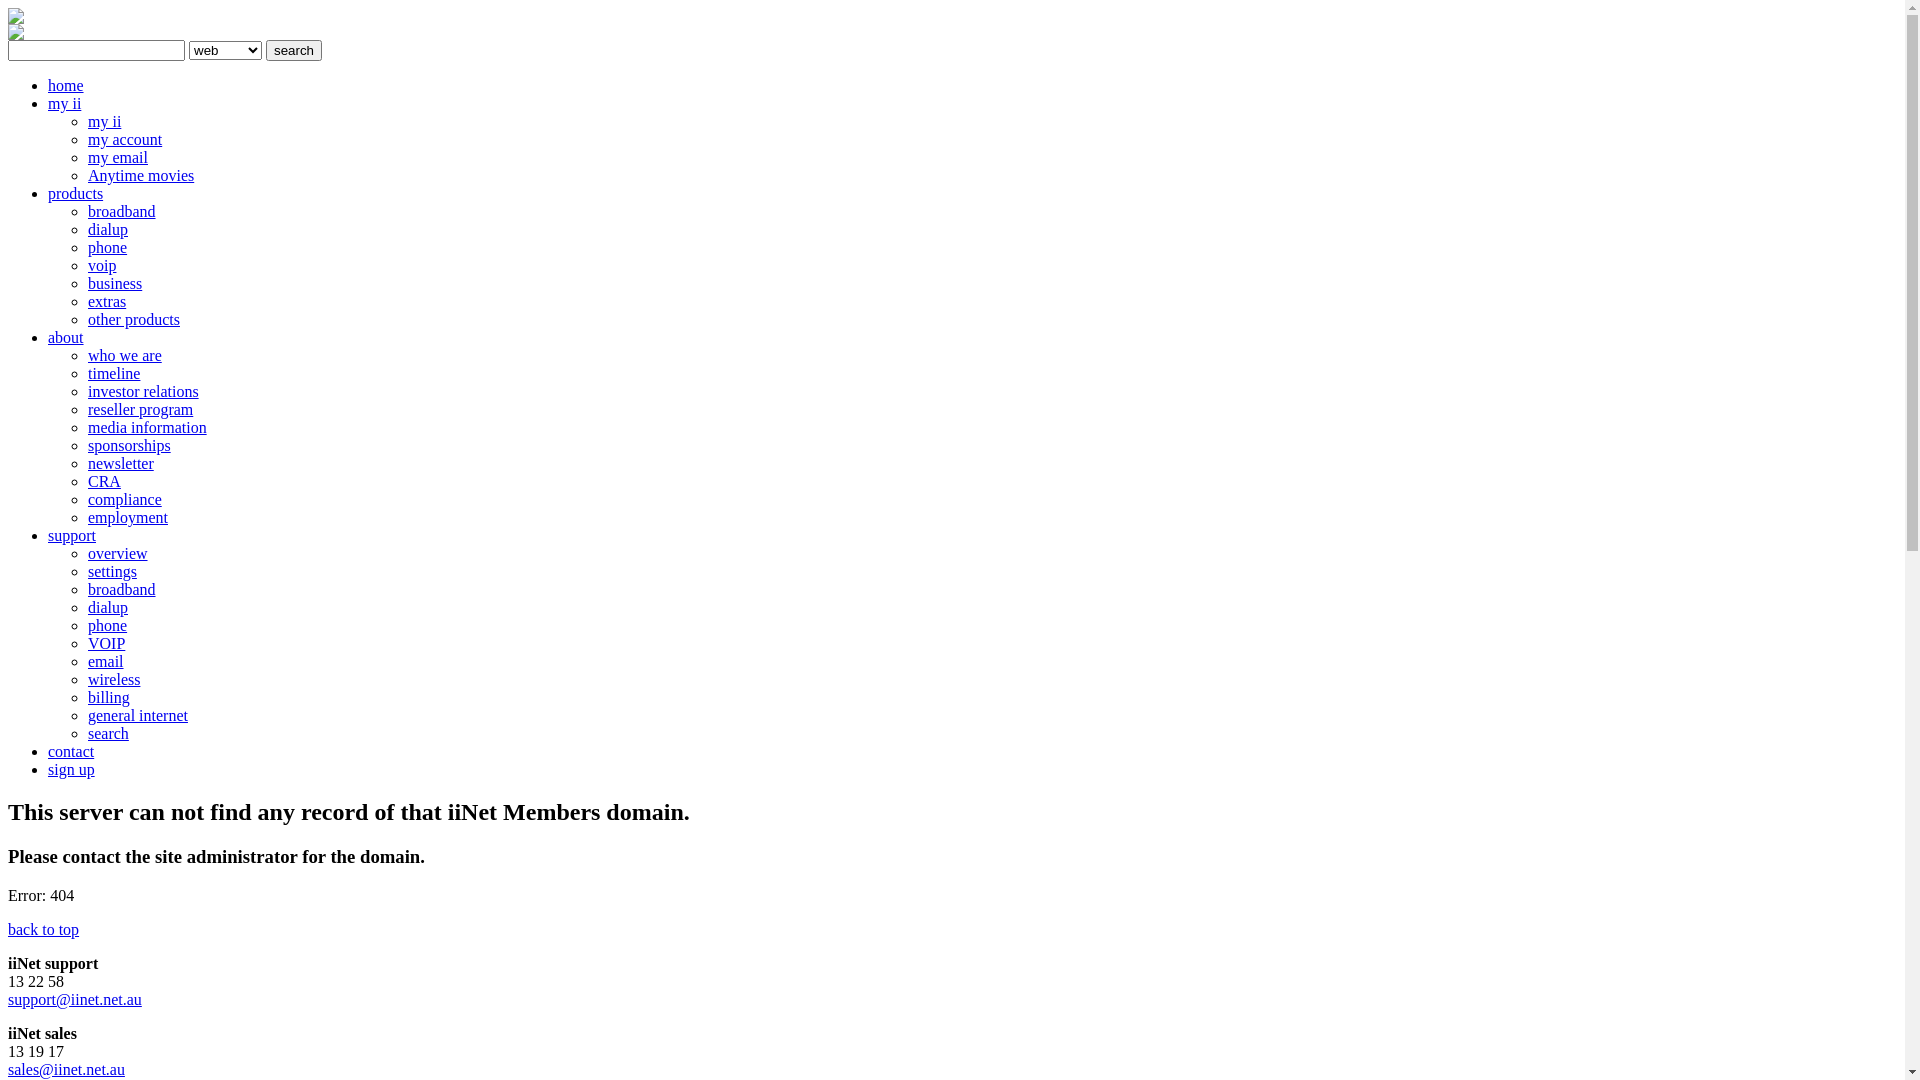  I want to click on about, so click(66, 338).